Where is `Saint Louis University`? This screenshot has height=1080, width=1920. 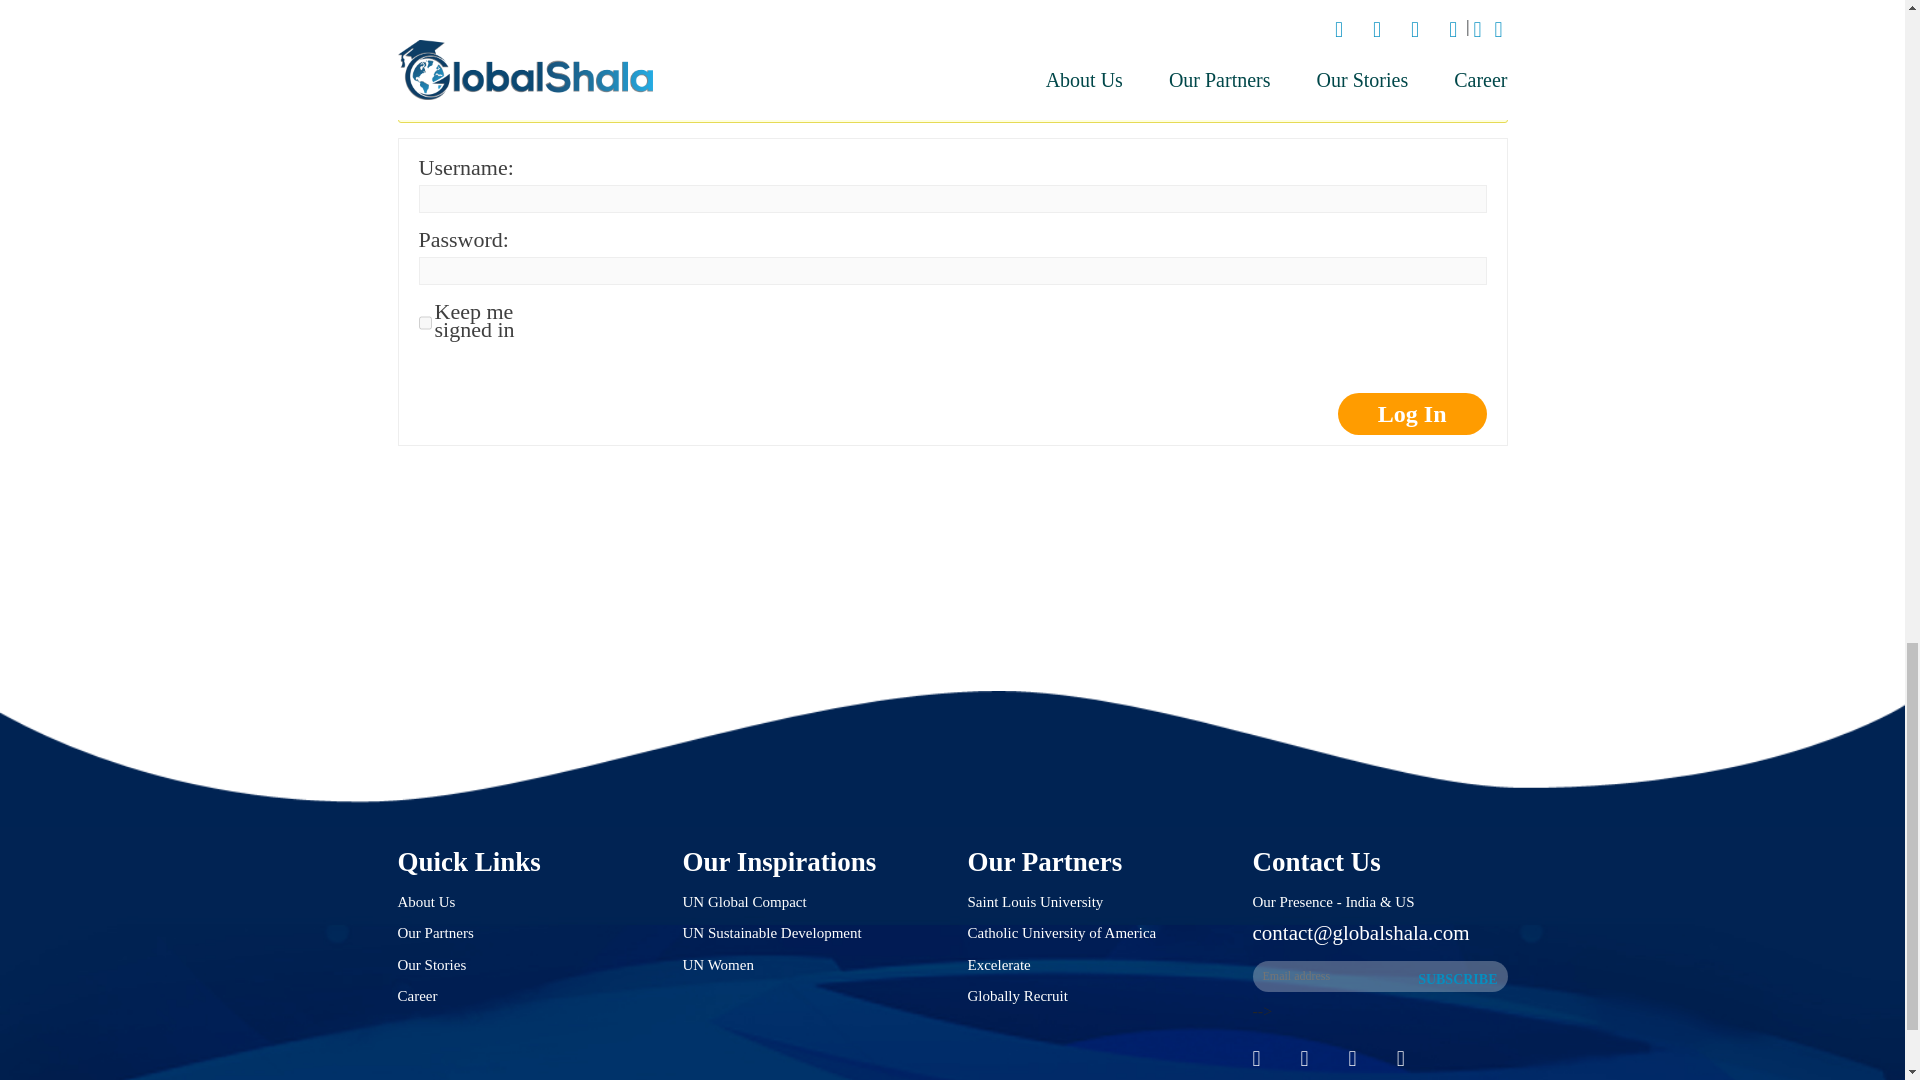 Saint Louis University is located at coordinates (1036, 902).